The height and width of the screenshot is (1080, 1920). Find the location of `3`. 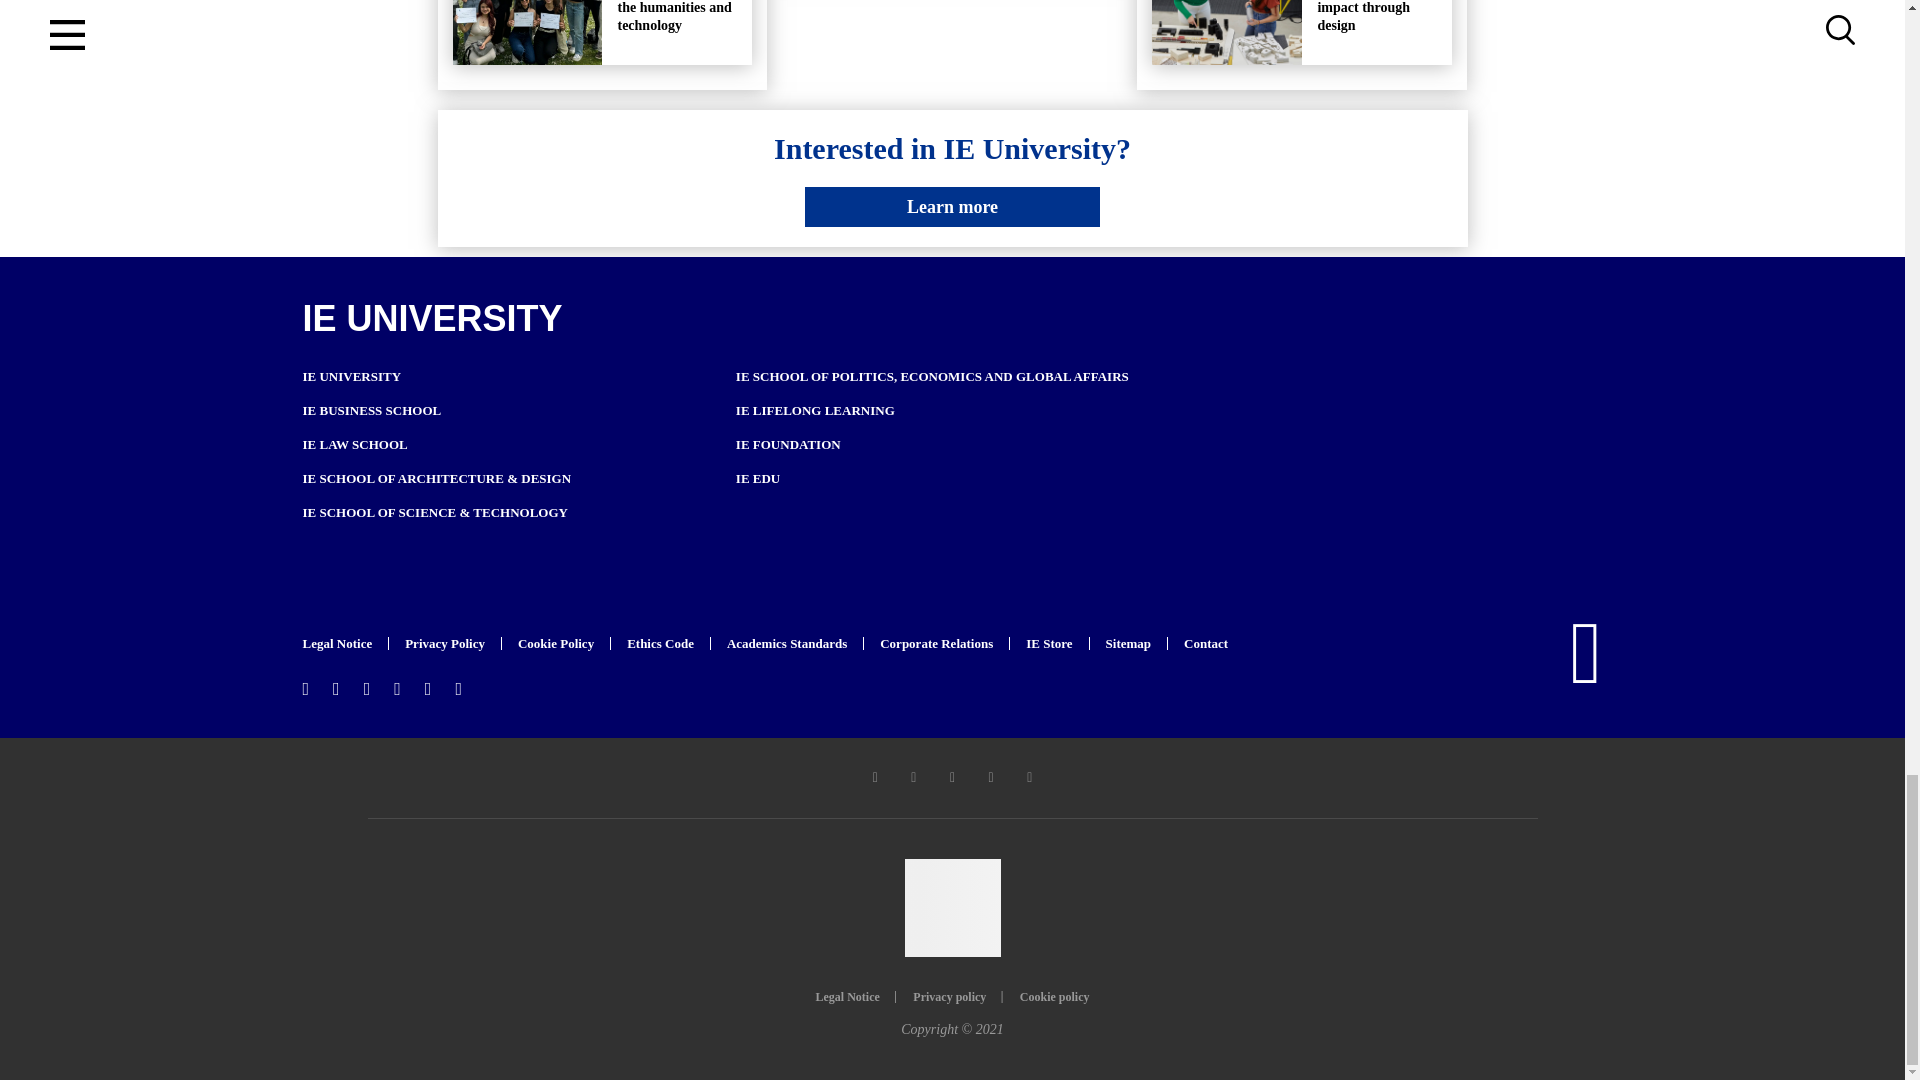

3 is located at coordinates (1226, 32).